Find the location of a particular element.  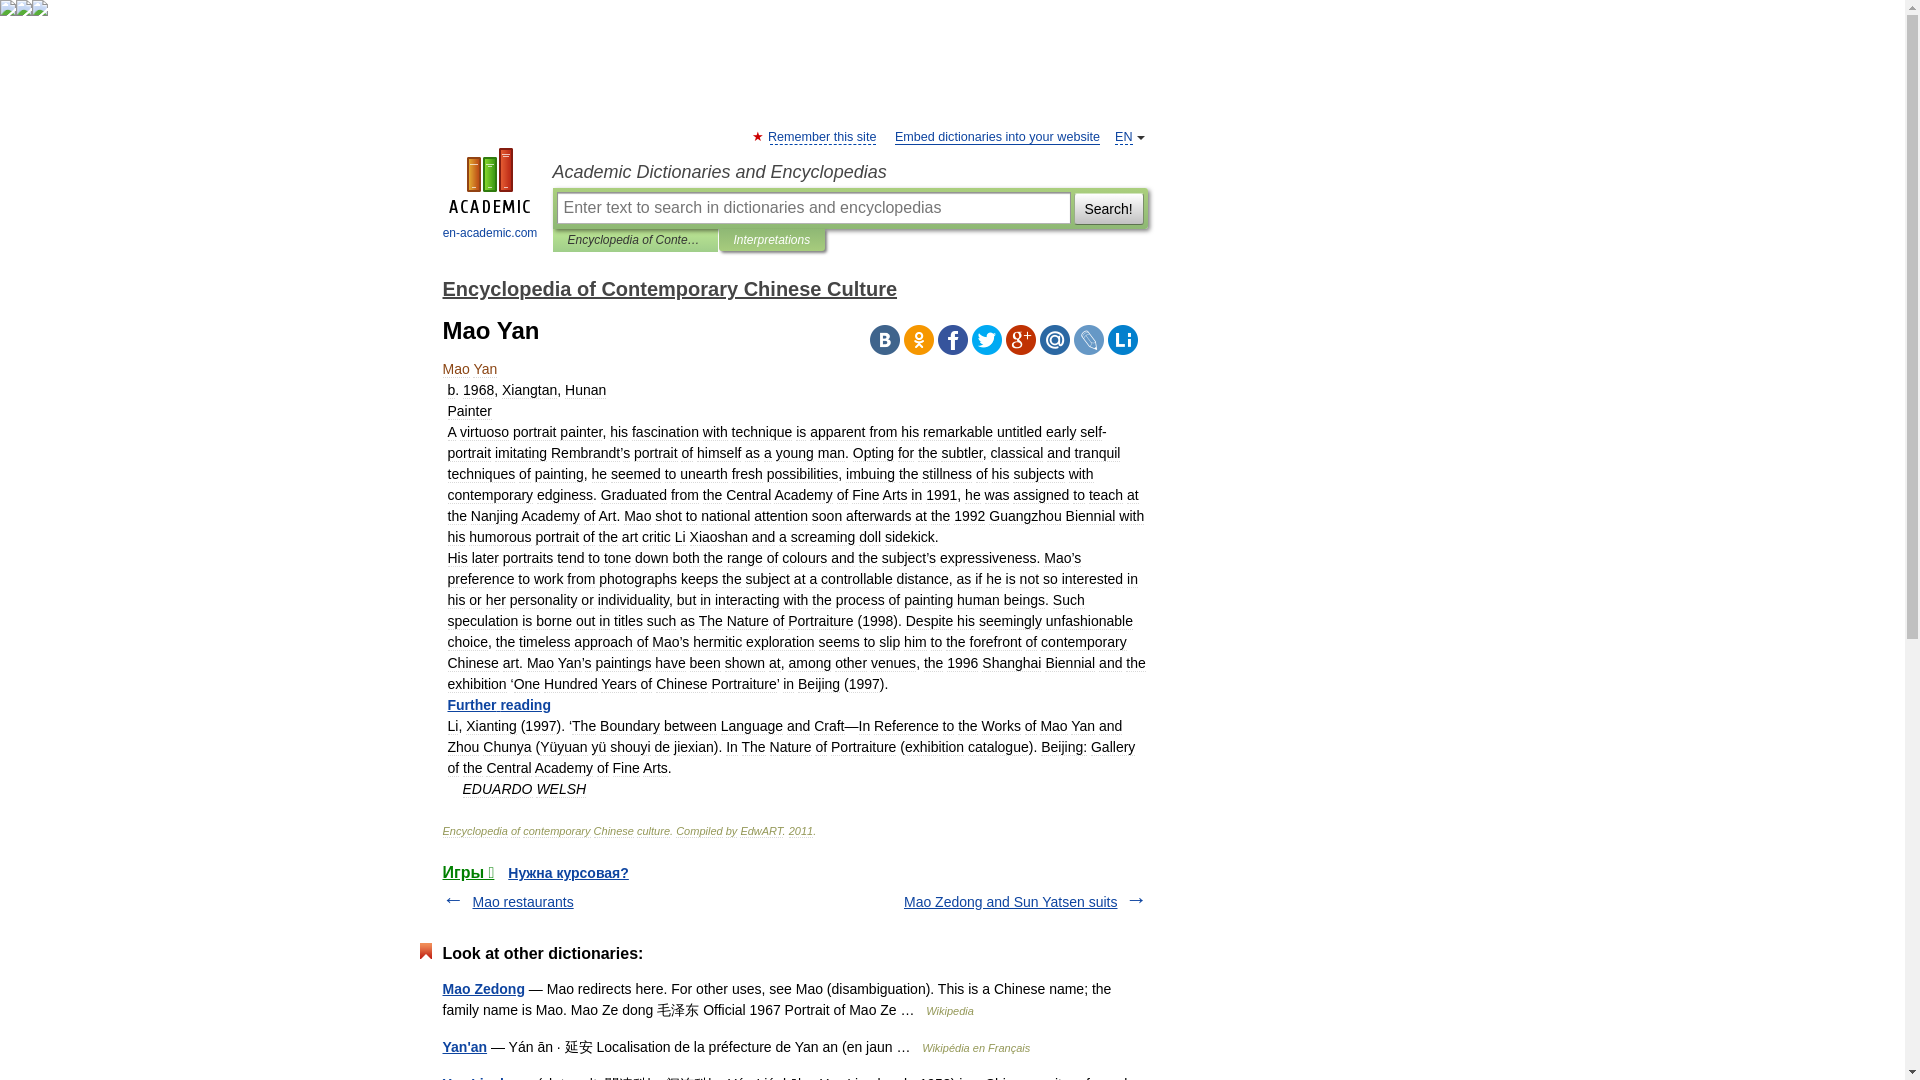

Encyclopedia of Contemporary Chinese Culture is located at coordinates (635, 240).